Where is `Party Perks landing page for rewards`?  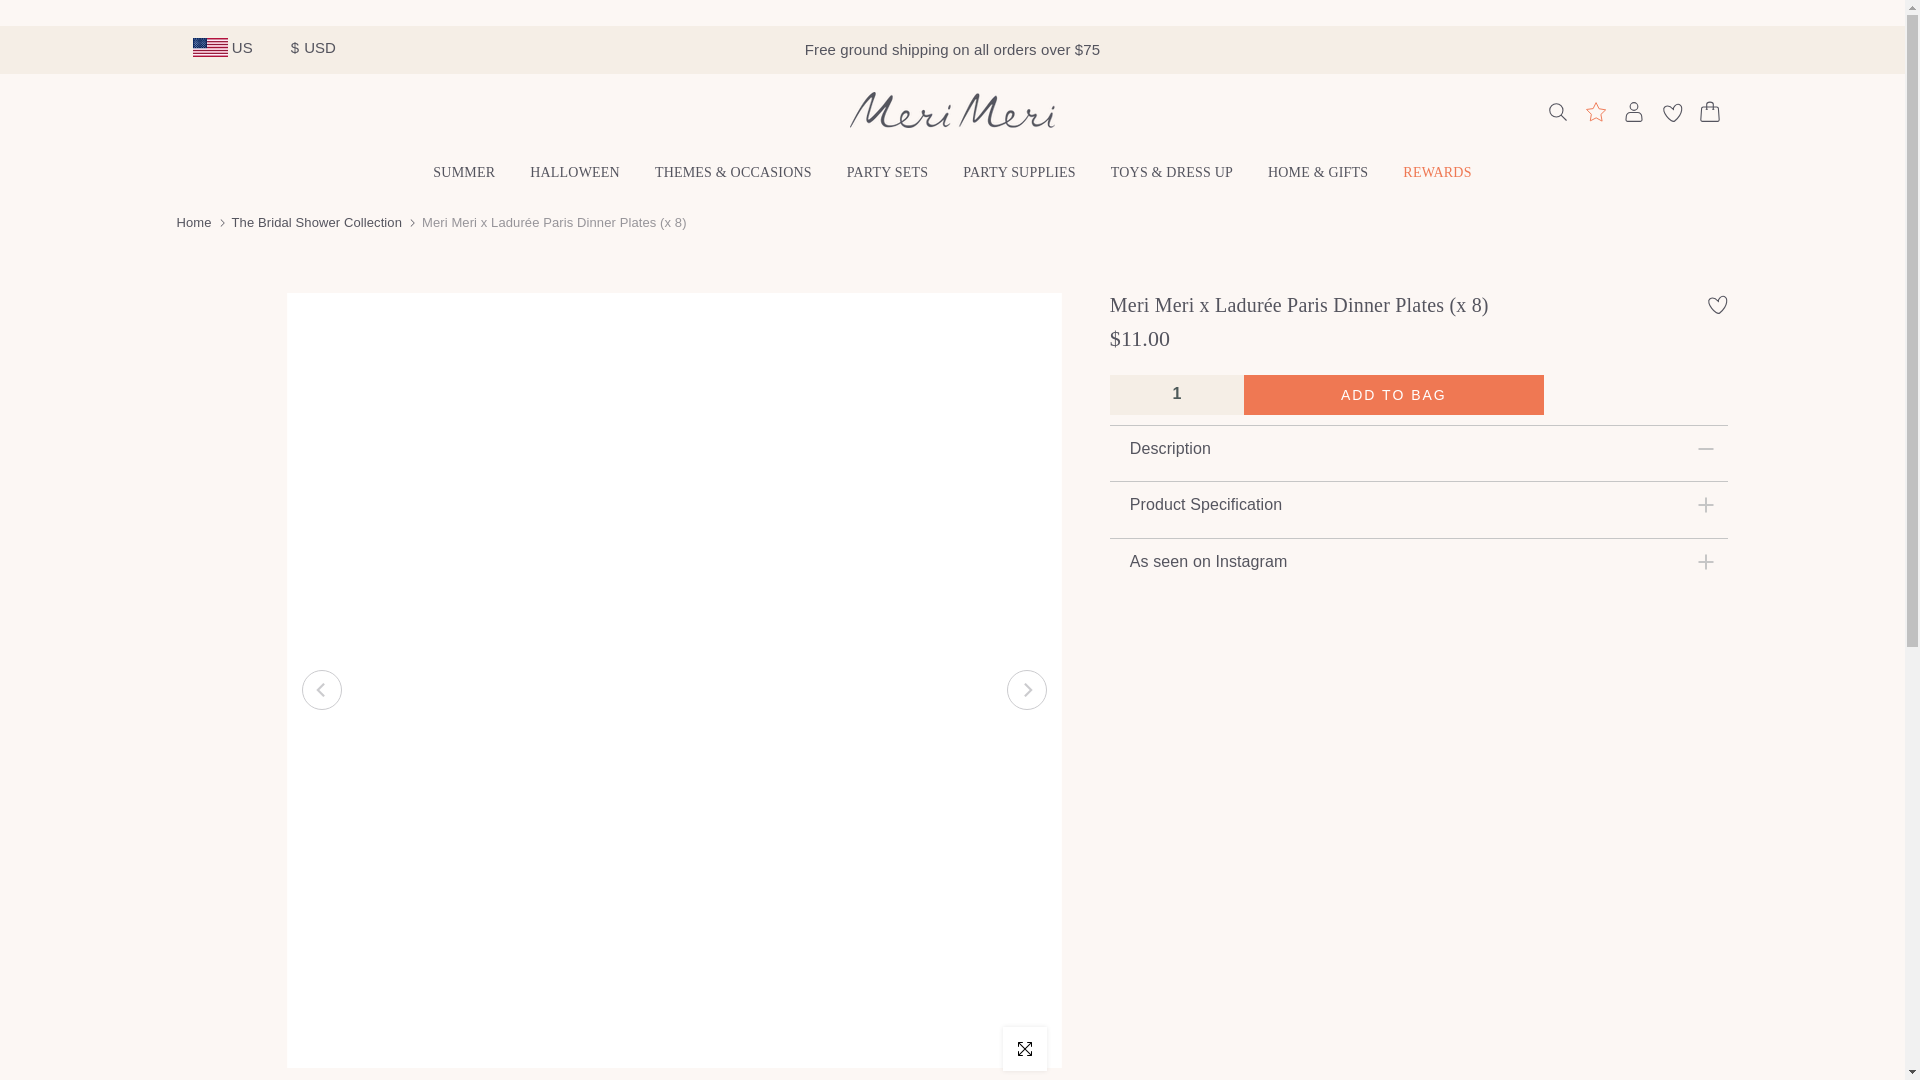
Party Perks landing page for rewards is located at coordinates (1594, 112).